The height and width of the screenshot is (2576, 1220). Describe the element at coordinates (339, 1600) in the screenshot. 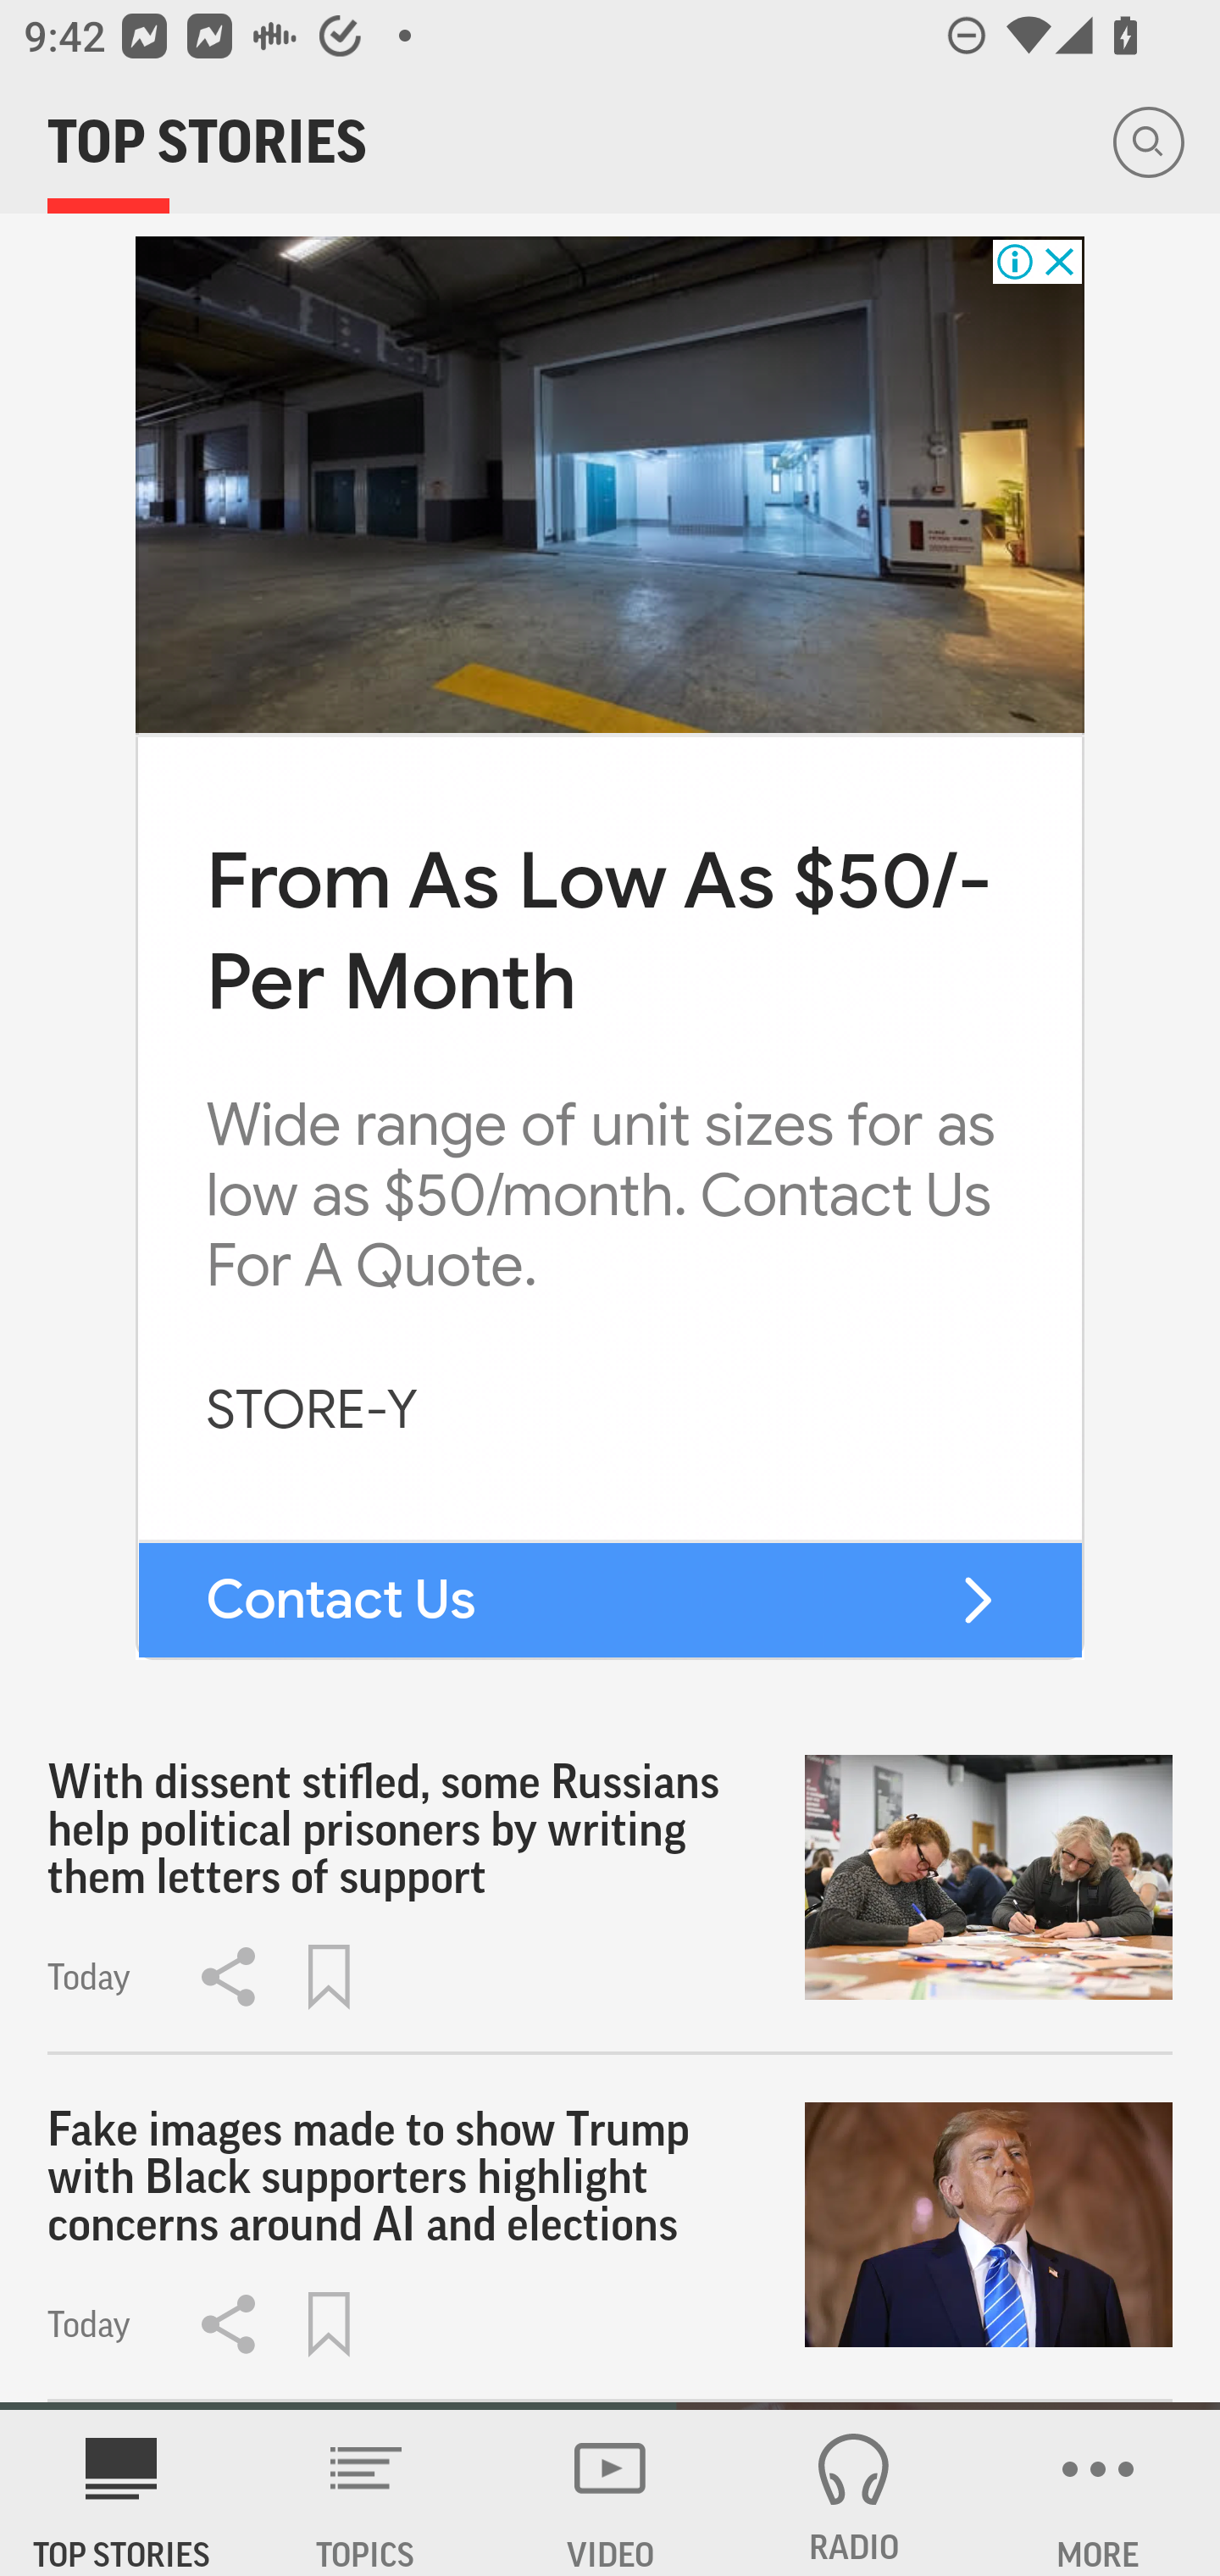

I see `Contact Us` at that location.